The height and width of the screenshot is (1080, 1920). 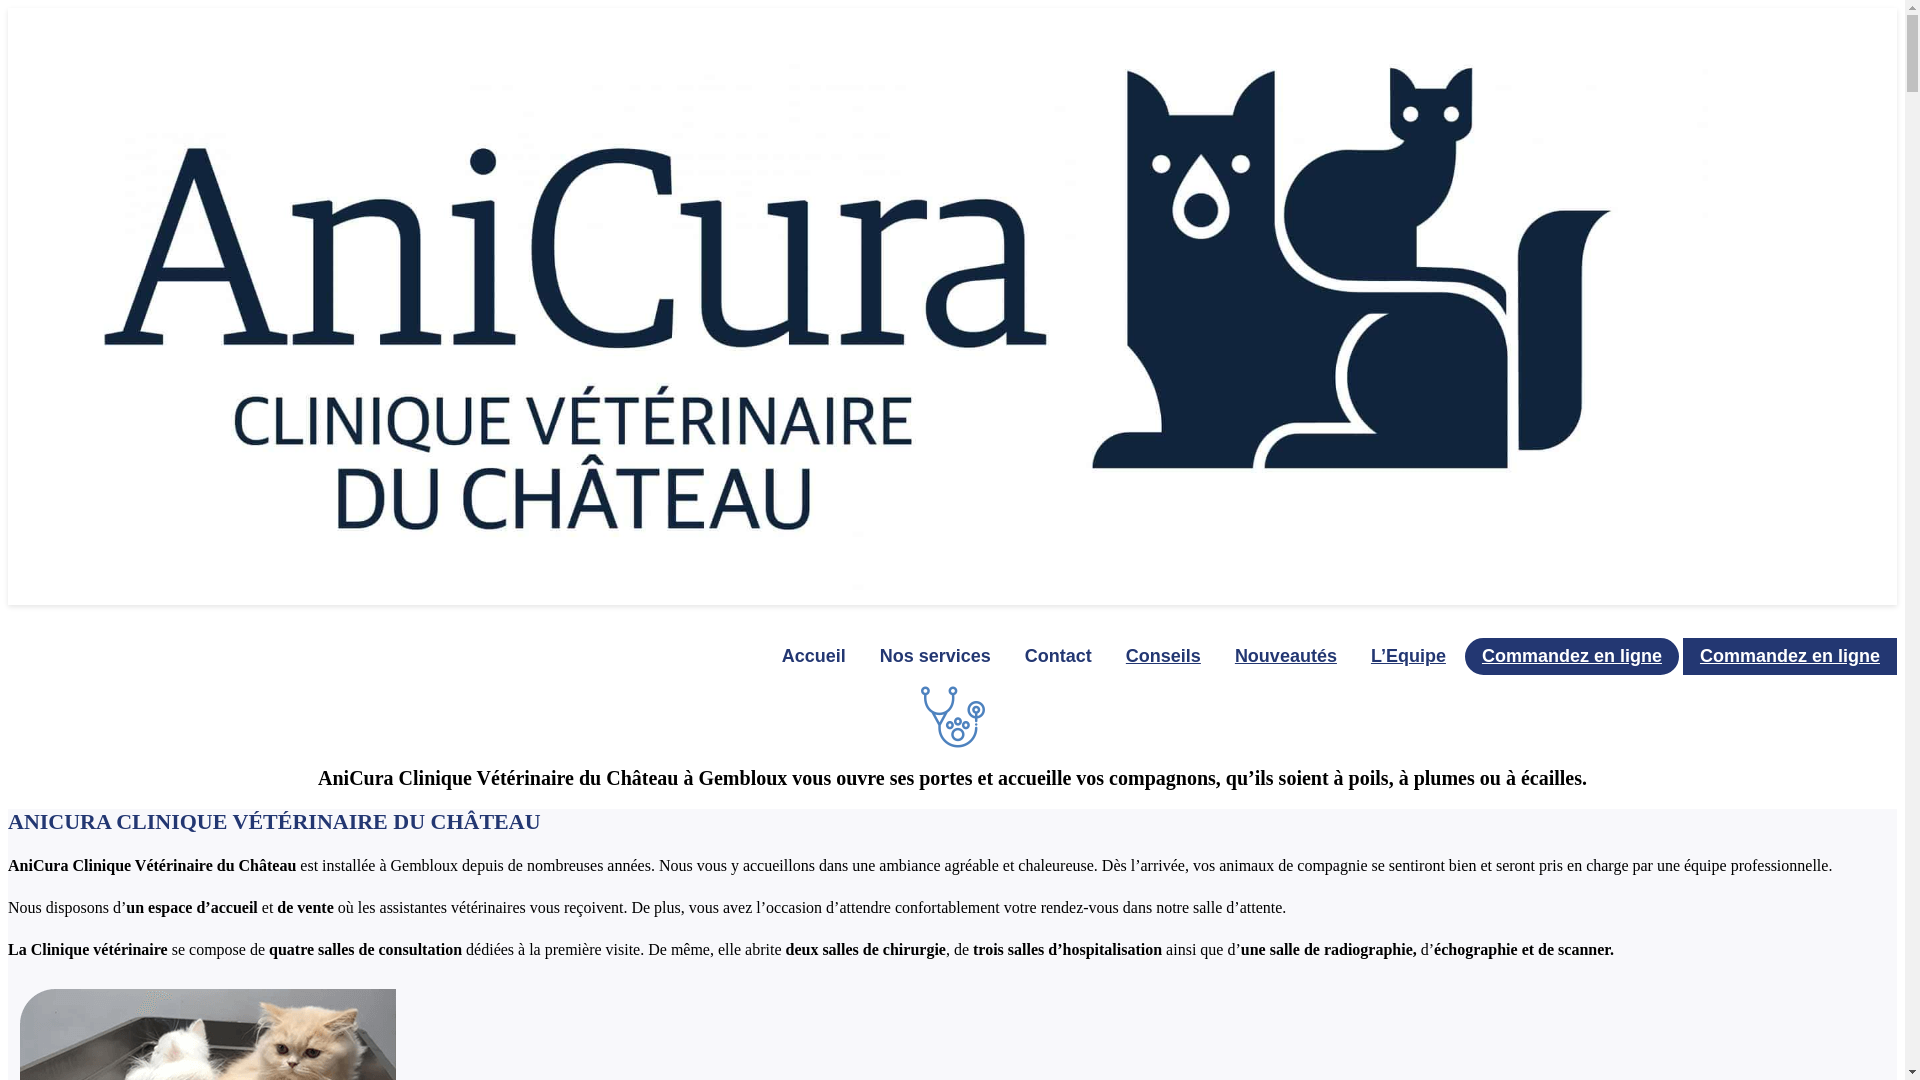 What do you see at coordinates (1790, 656) in the screenshot?
I see `Commandez en ligne` at bounding box center [1790, 656].